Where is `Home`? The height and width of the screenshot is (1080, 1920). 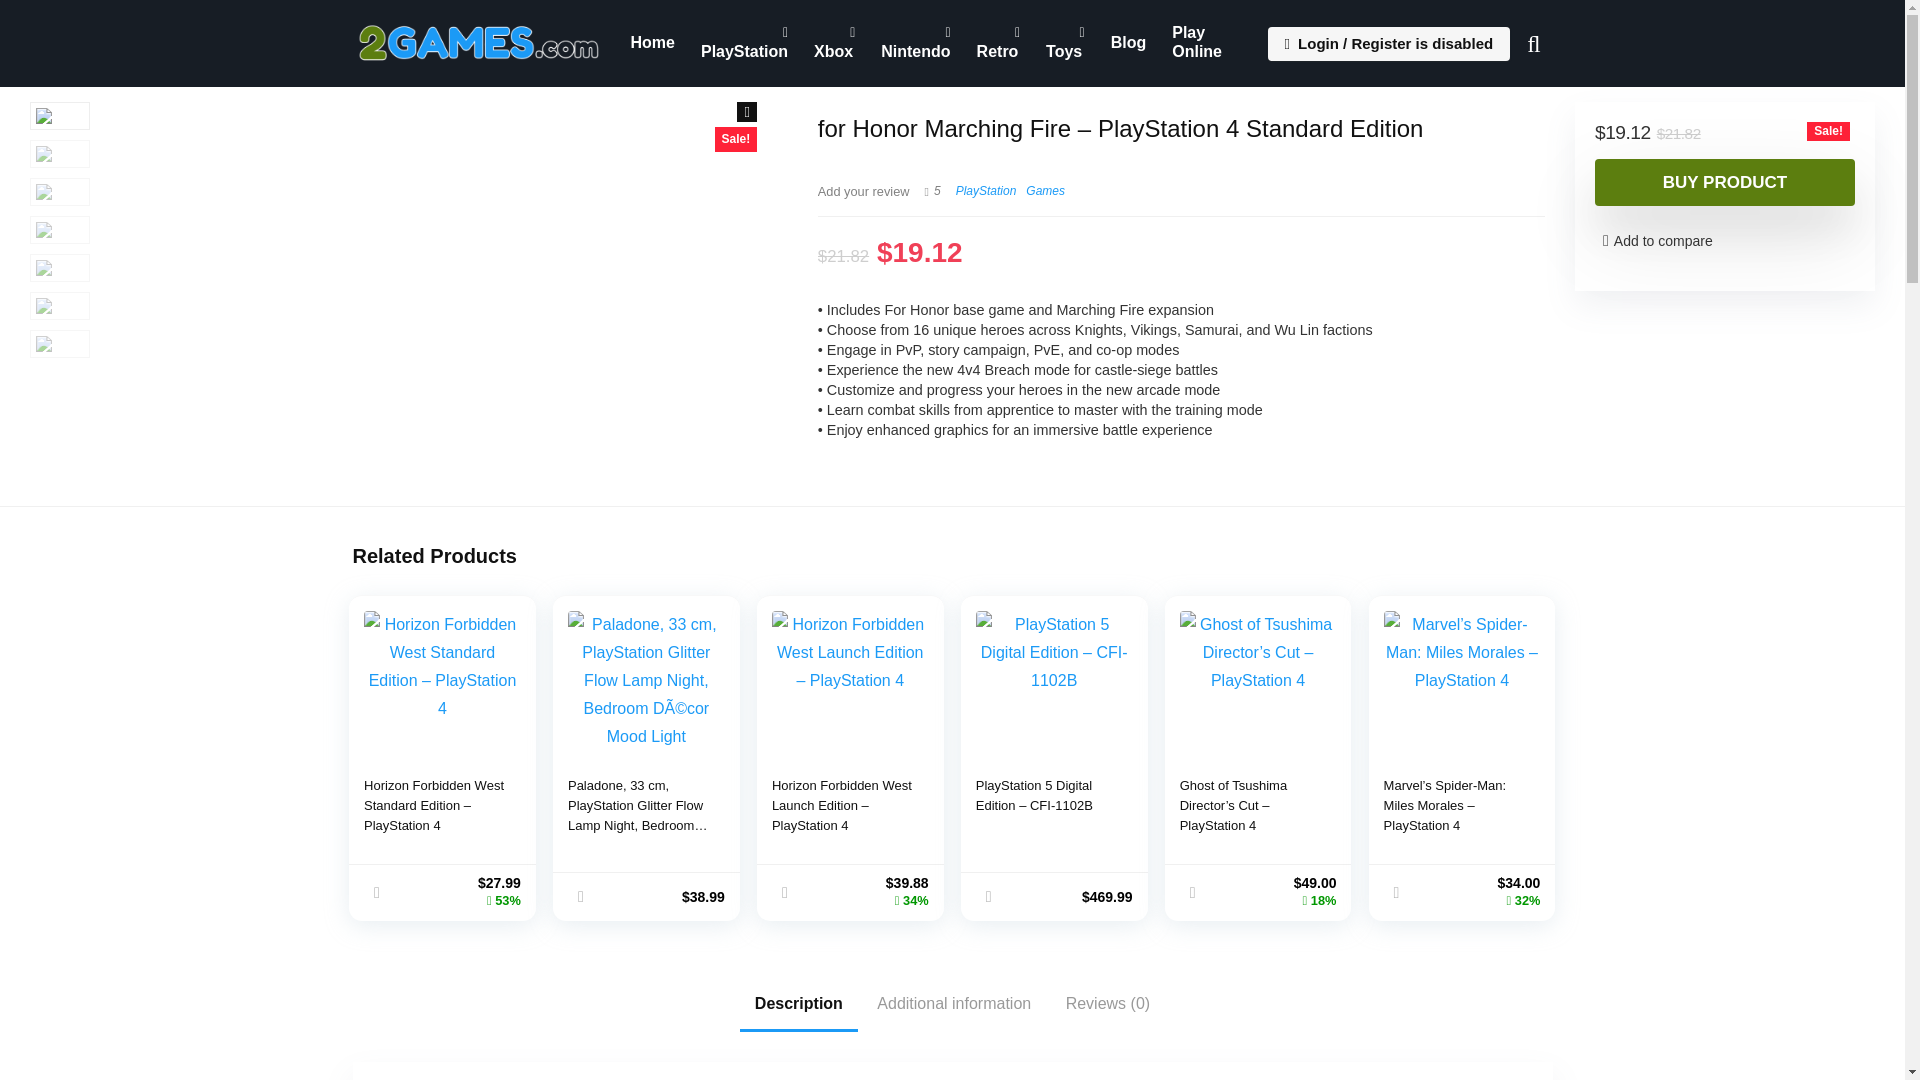 Home is located at coordinates (652, 42).